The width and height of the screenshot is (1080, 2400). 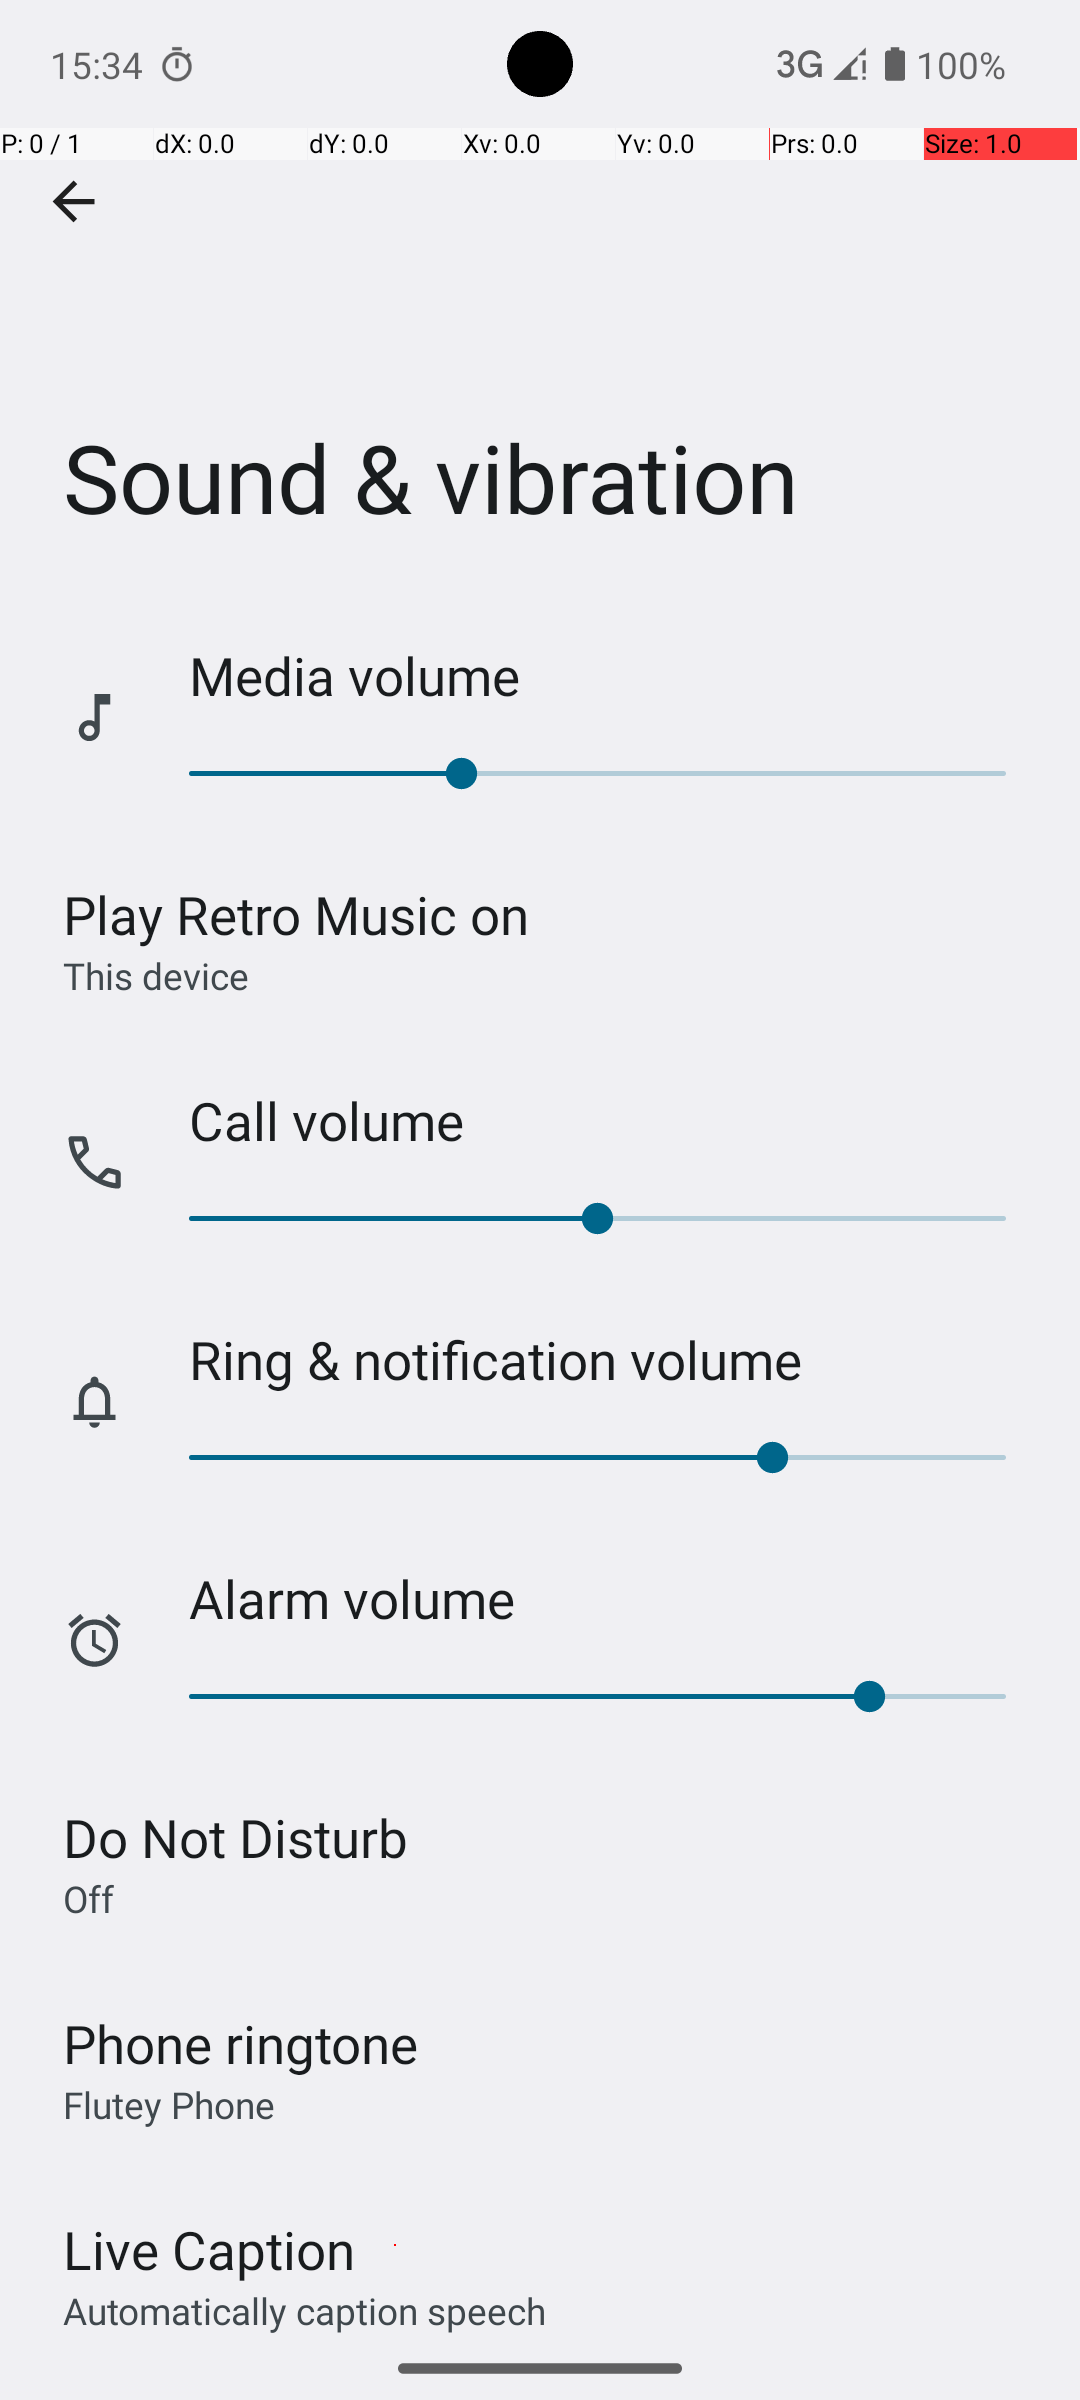 What do you see at coordinates (209, 2250) in the screenshot?
I see `Live Caption` at bounding box center [209, 2250].